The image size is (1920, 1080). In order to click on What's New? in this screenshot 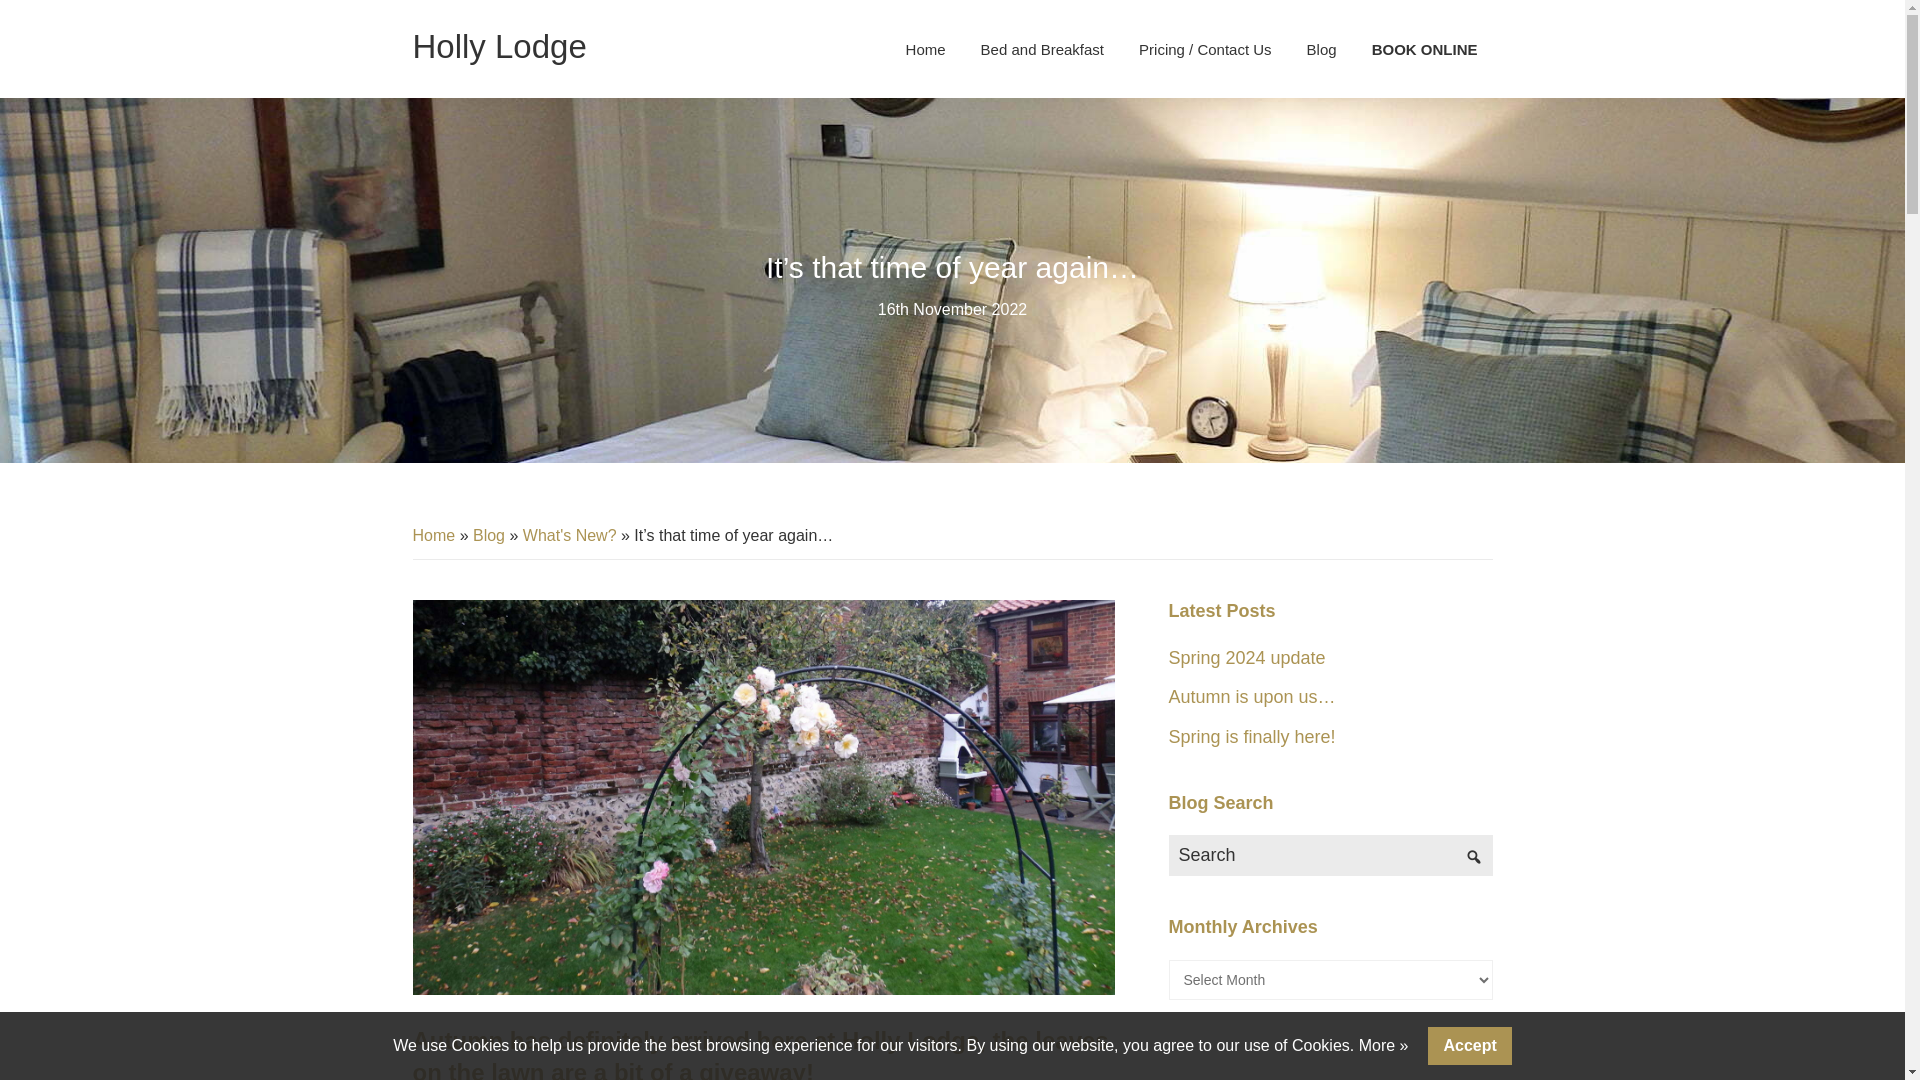, I will do `click(569, 536)`.